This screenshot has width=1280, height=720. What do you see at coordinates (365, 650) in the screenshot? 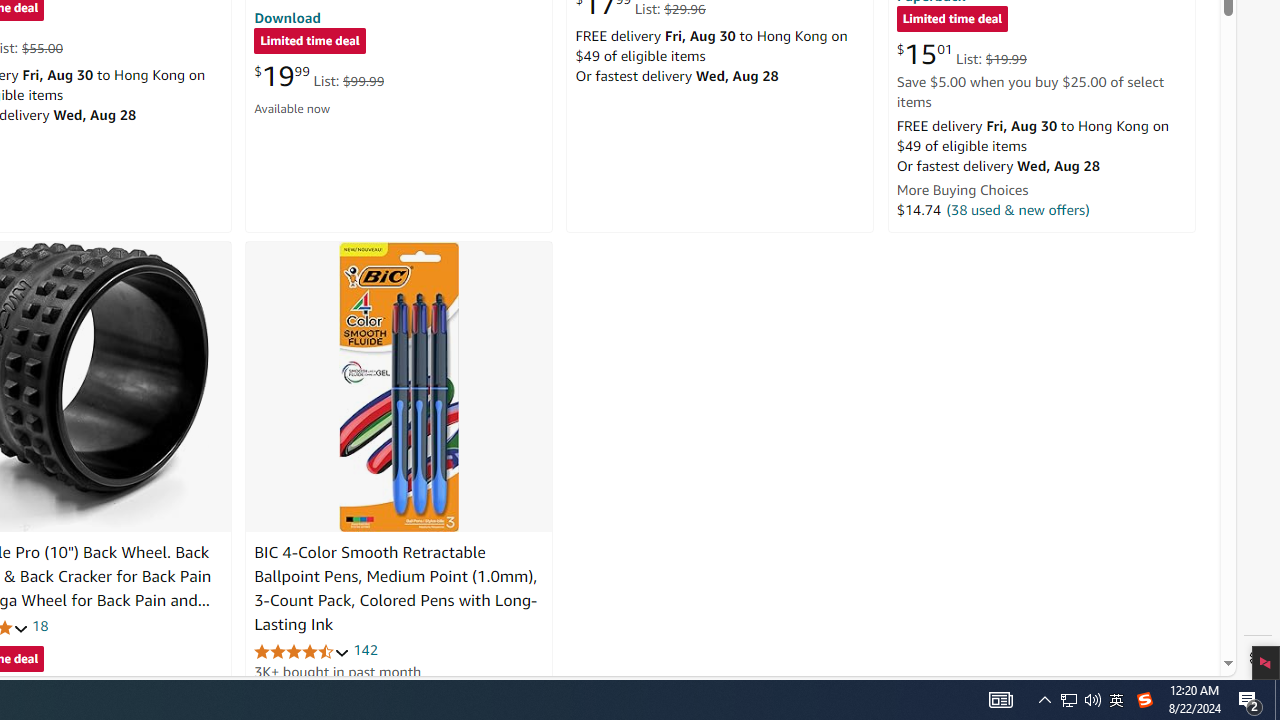
I see `142` at bounding box center [365, 650].